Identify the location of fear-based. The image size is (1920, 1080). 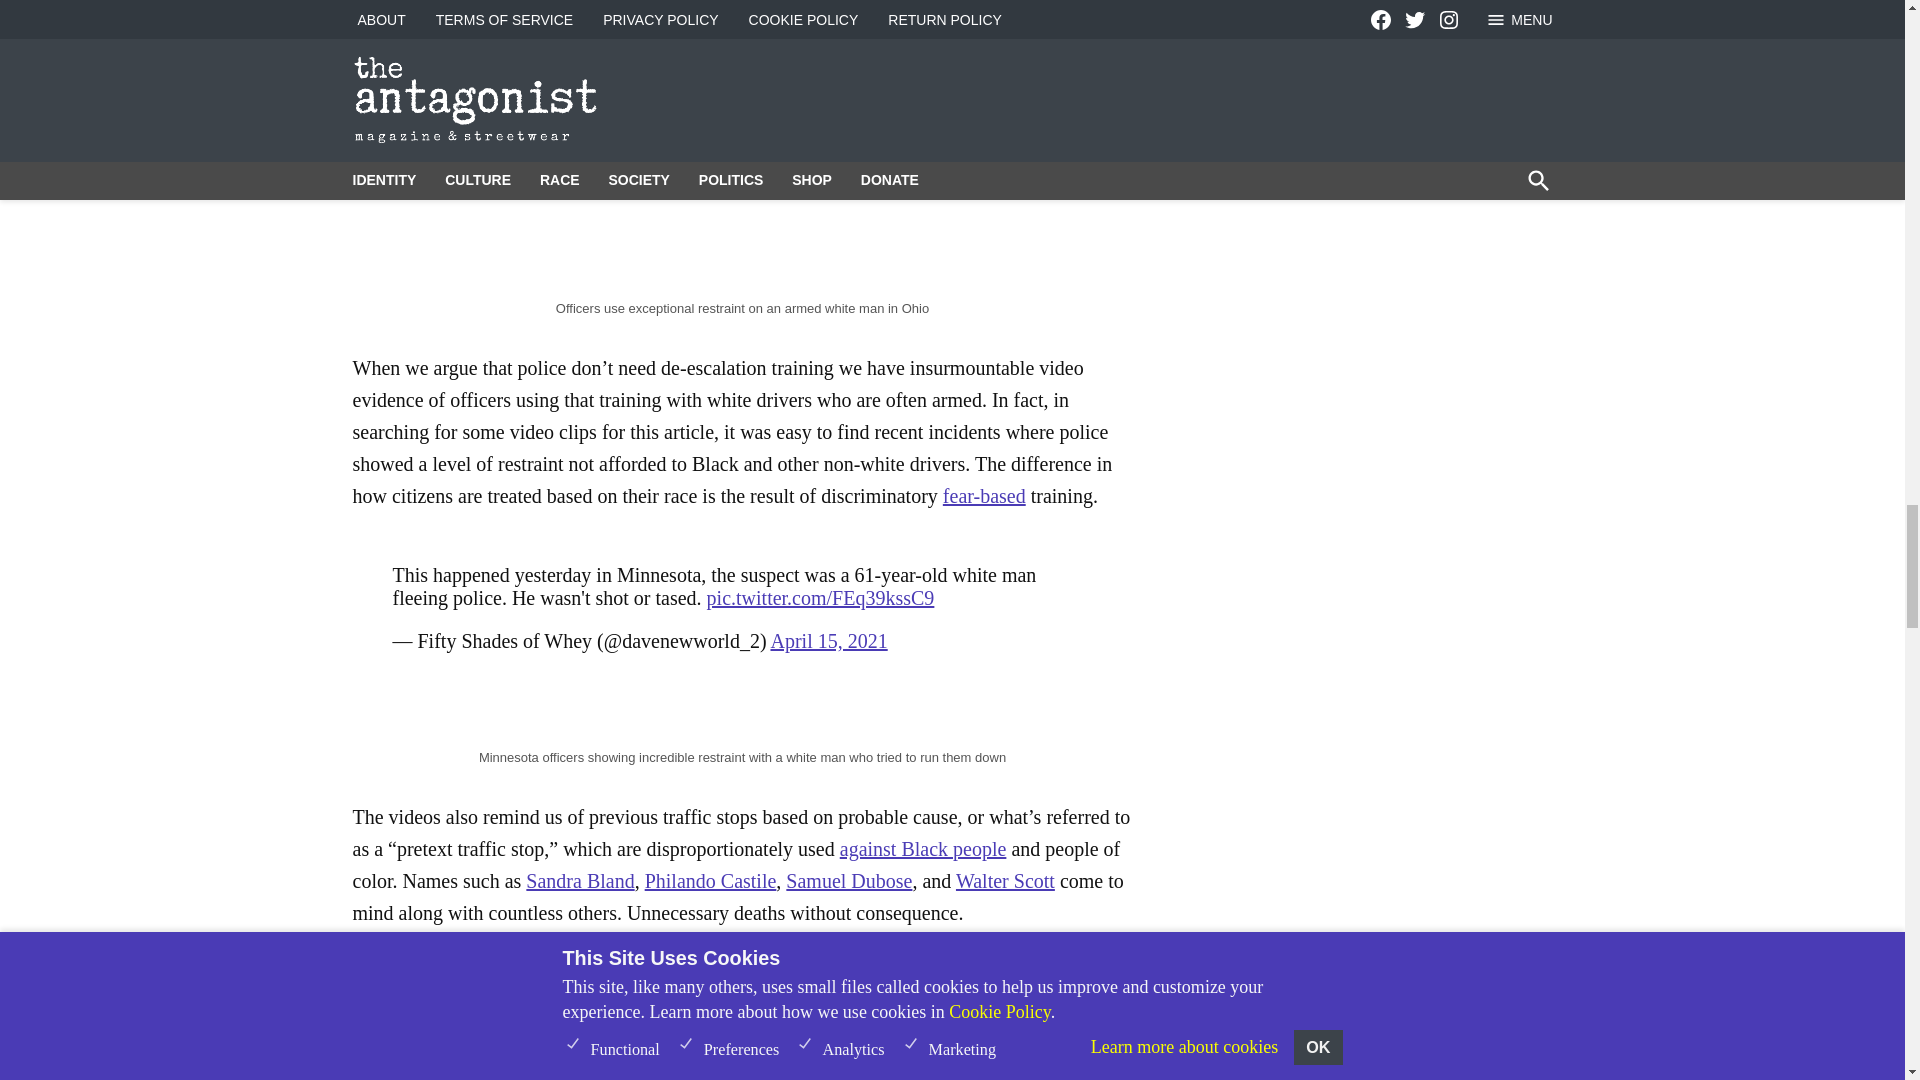
(984, 495).